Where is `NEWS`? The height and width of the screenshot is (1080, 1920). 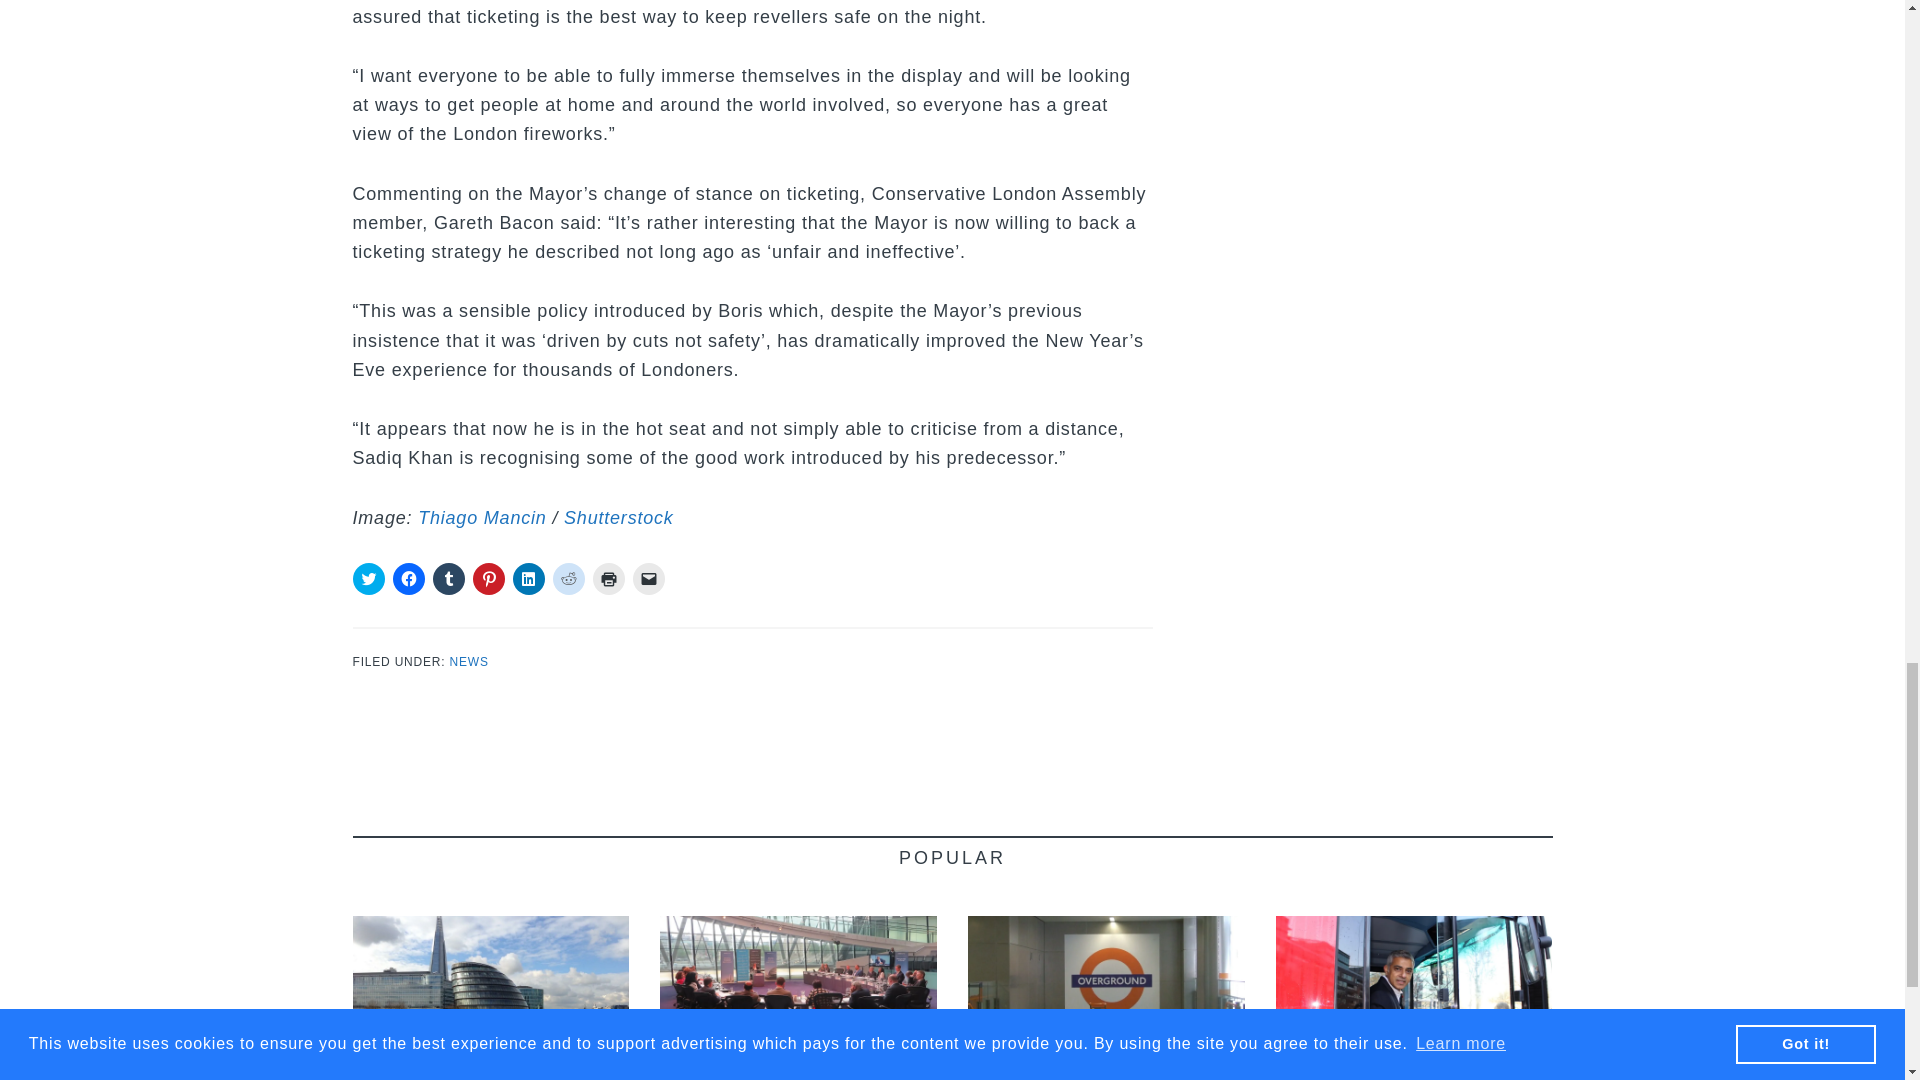 NEWS is located at coordinates (469, 661).